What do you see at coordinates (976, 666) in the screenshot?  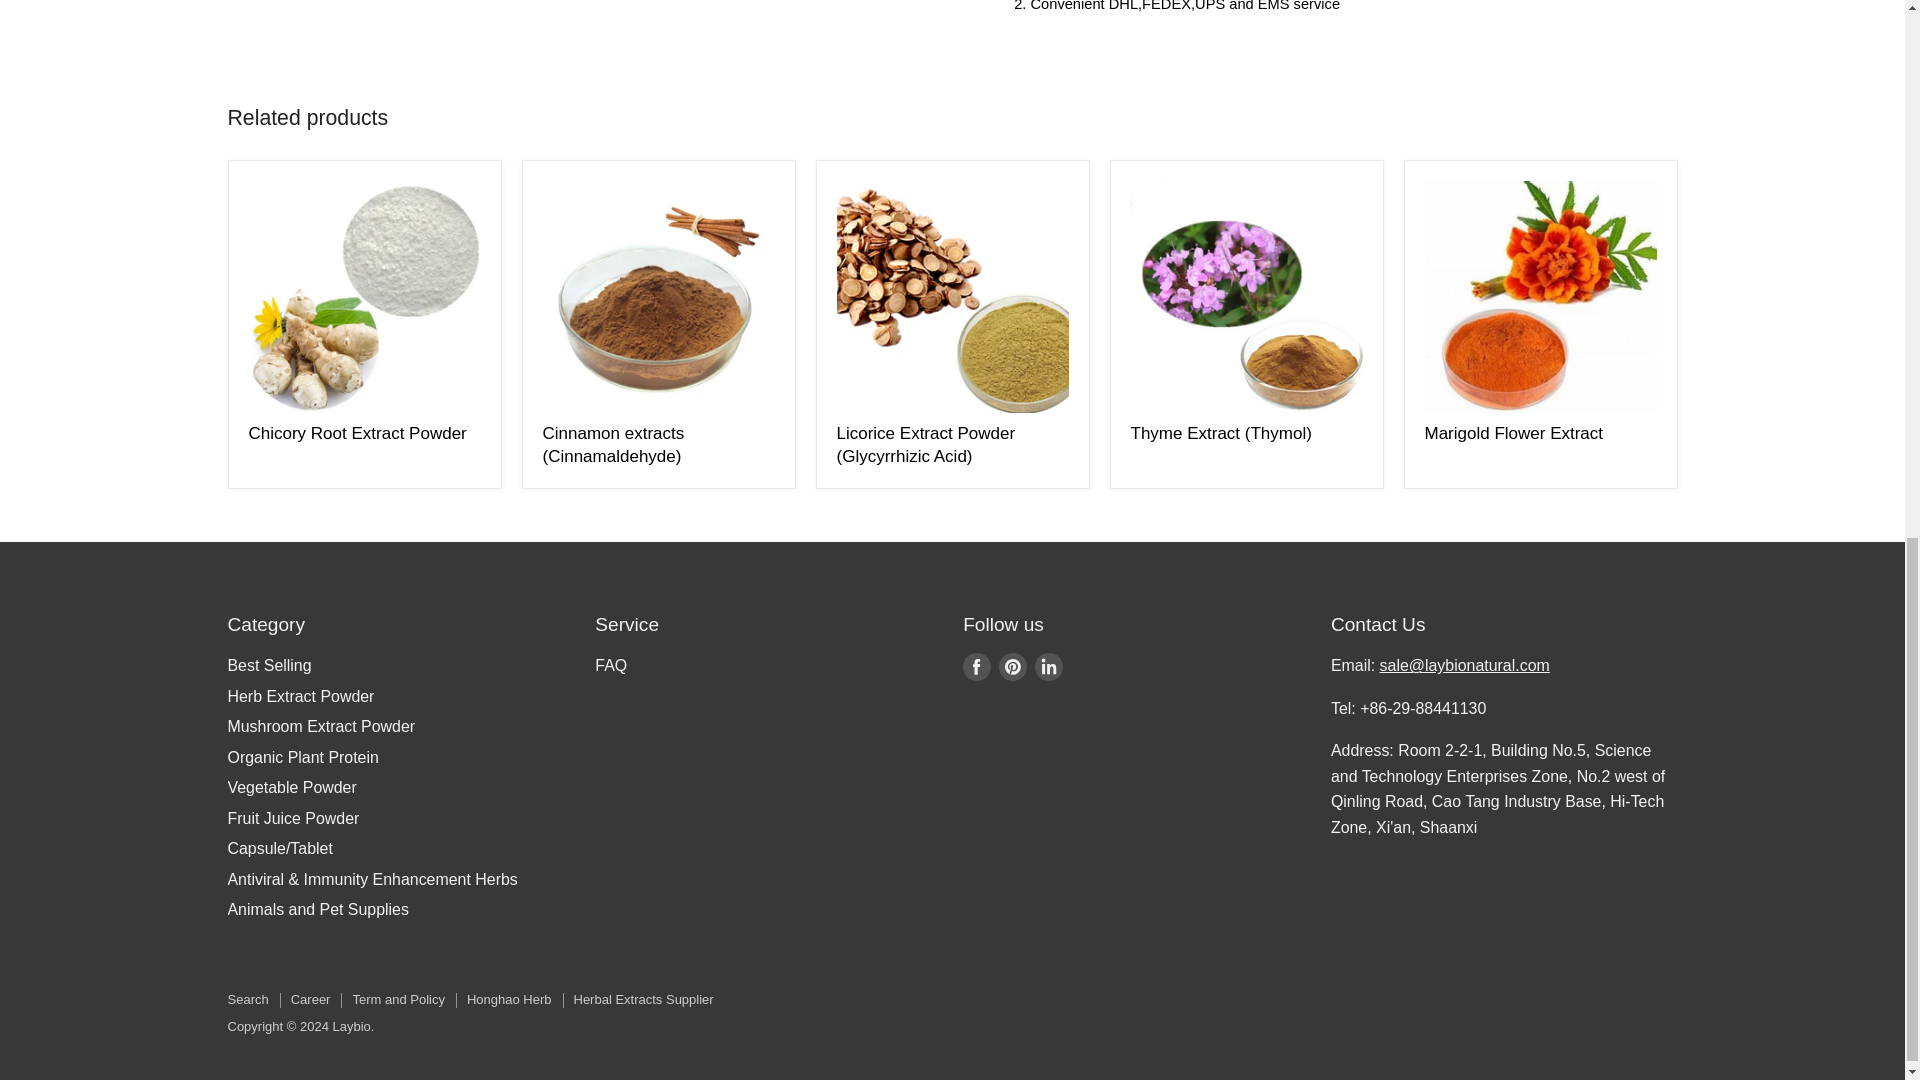 I see `Facebook` at bounding box center [976, 666].